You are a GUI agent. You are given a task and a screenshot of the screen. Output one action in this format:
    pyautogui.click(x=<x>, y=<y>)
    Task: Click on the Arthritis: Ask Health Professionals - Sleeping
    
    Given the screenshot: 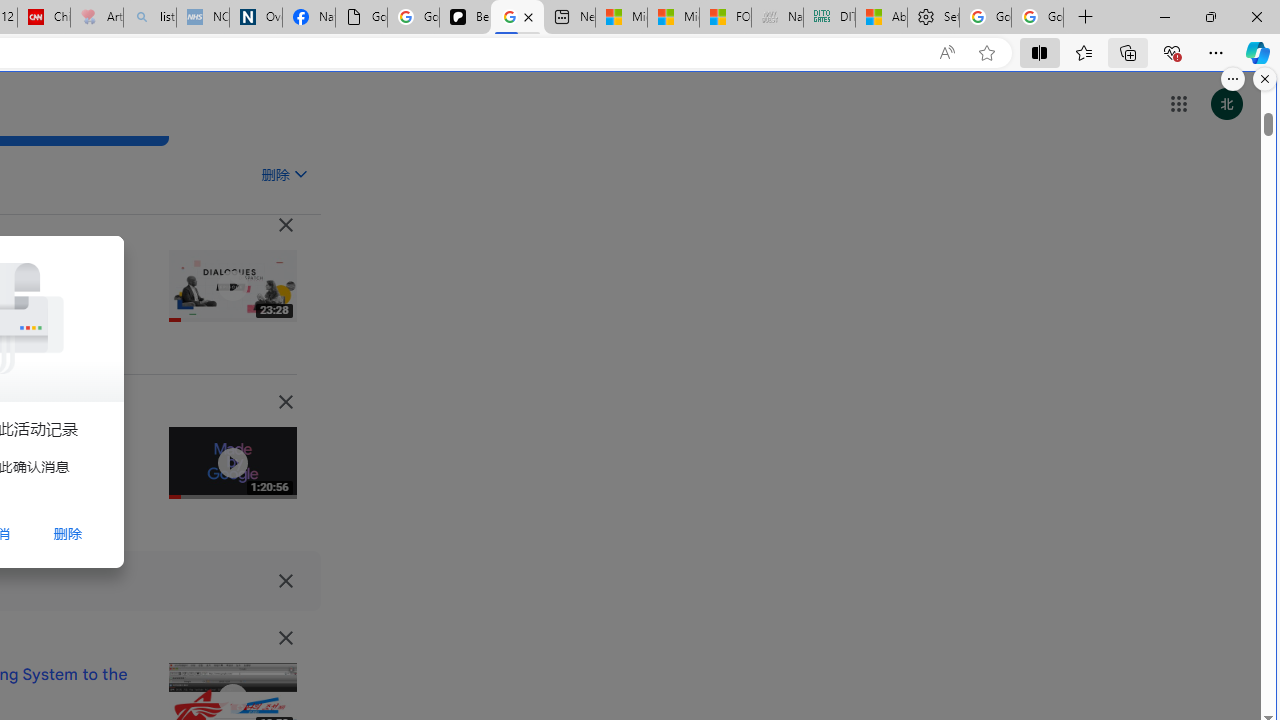 What is the action you would take?
    pyautogui.click(x=96, y=18)
    